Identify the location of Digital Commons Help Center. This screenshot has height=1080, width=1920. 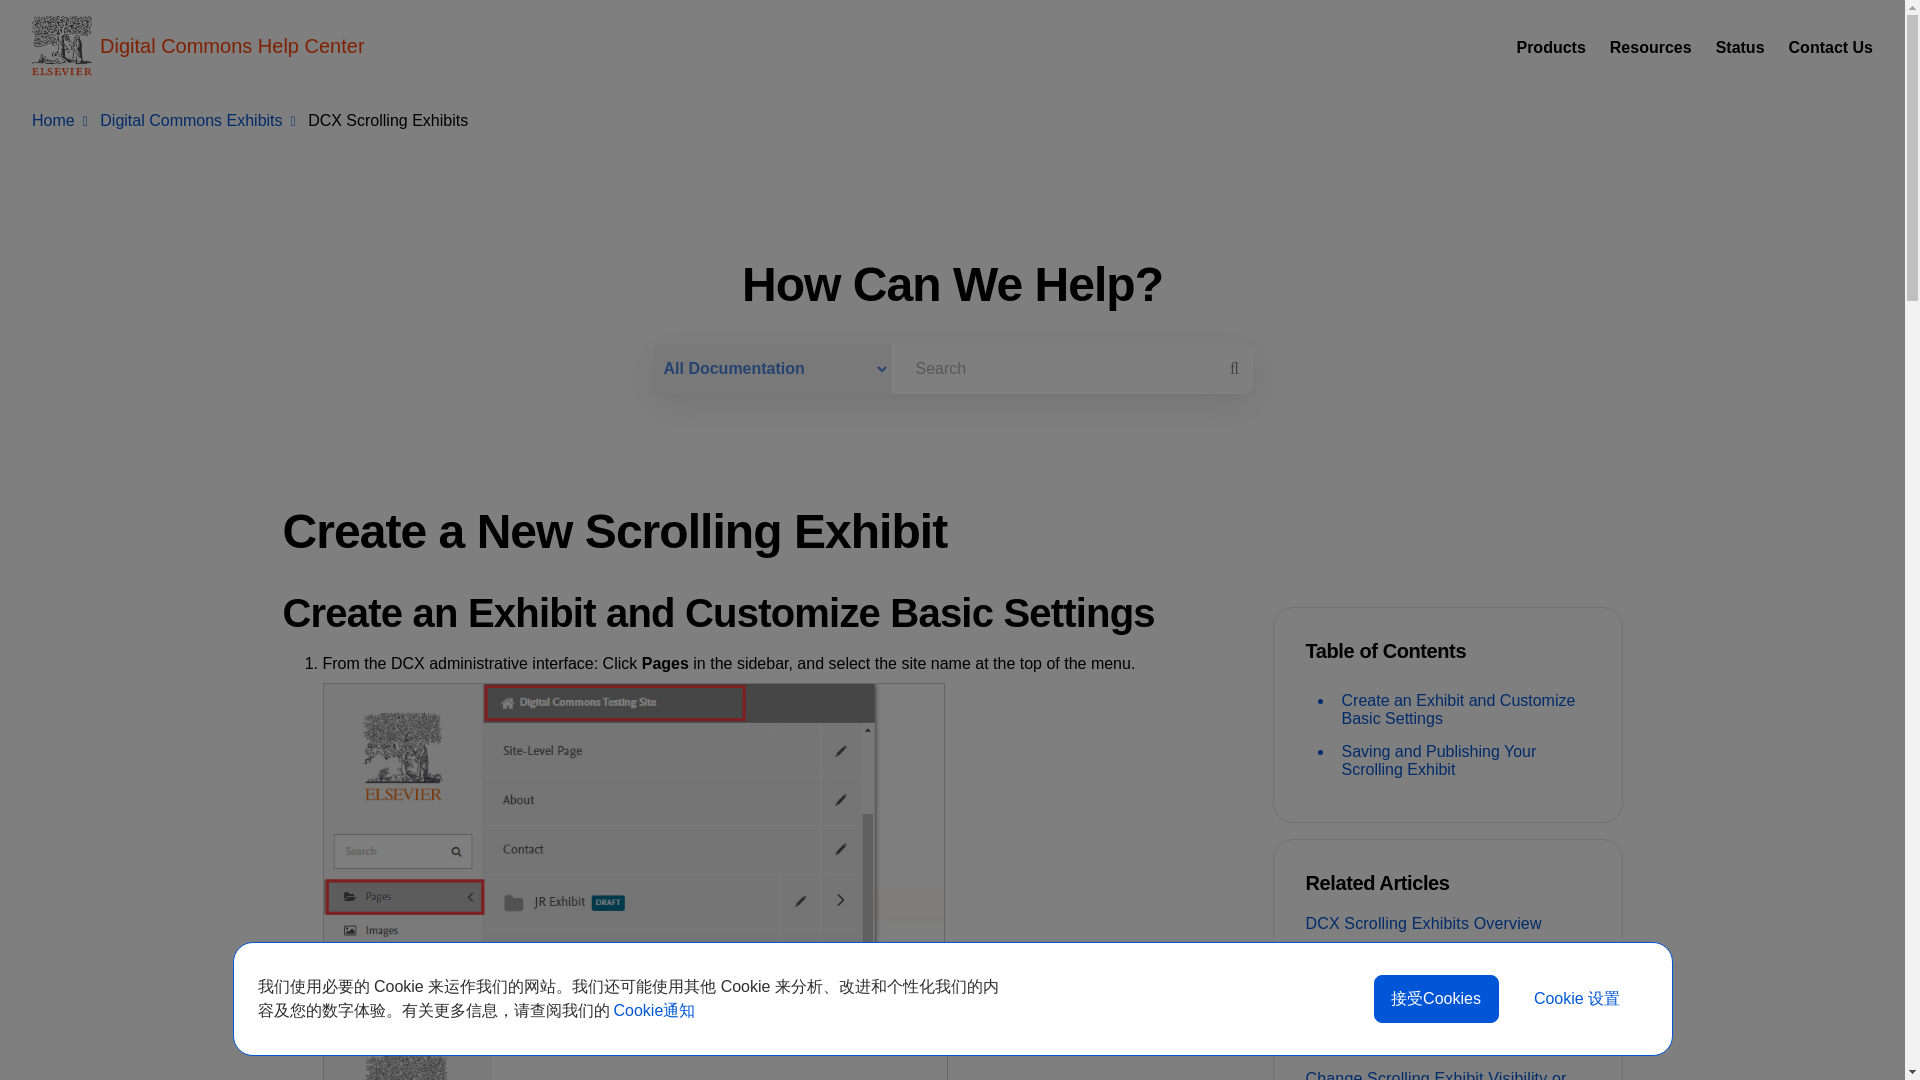
(198, 46).